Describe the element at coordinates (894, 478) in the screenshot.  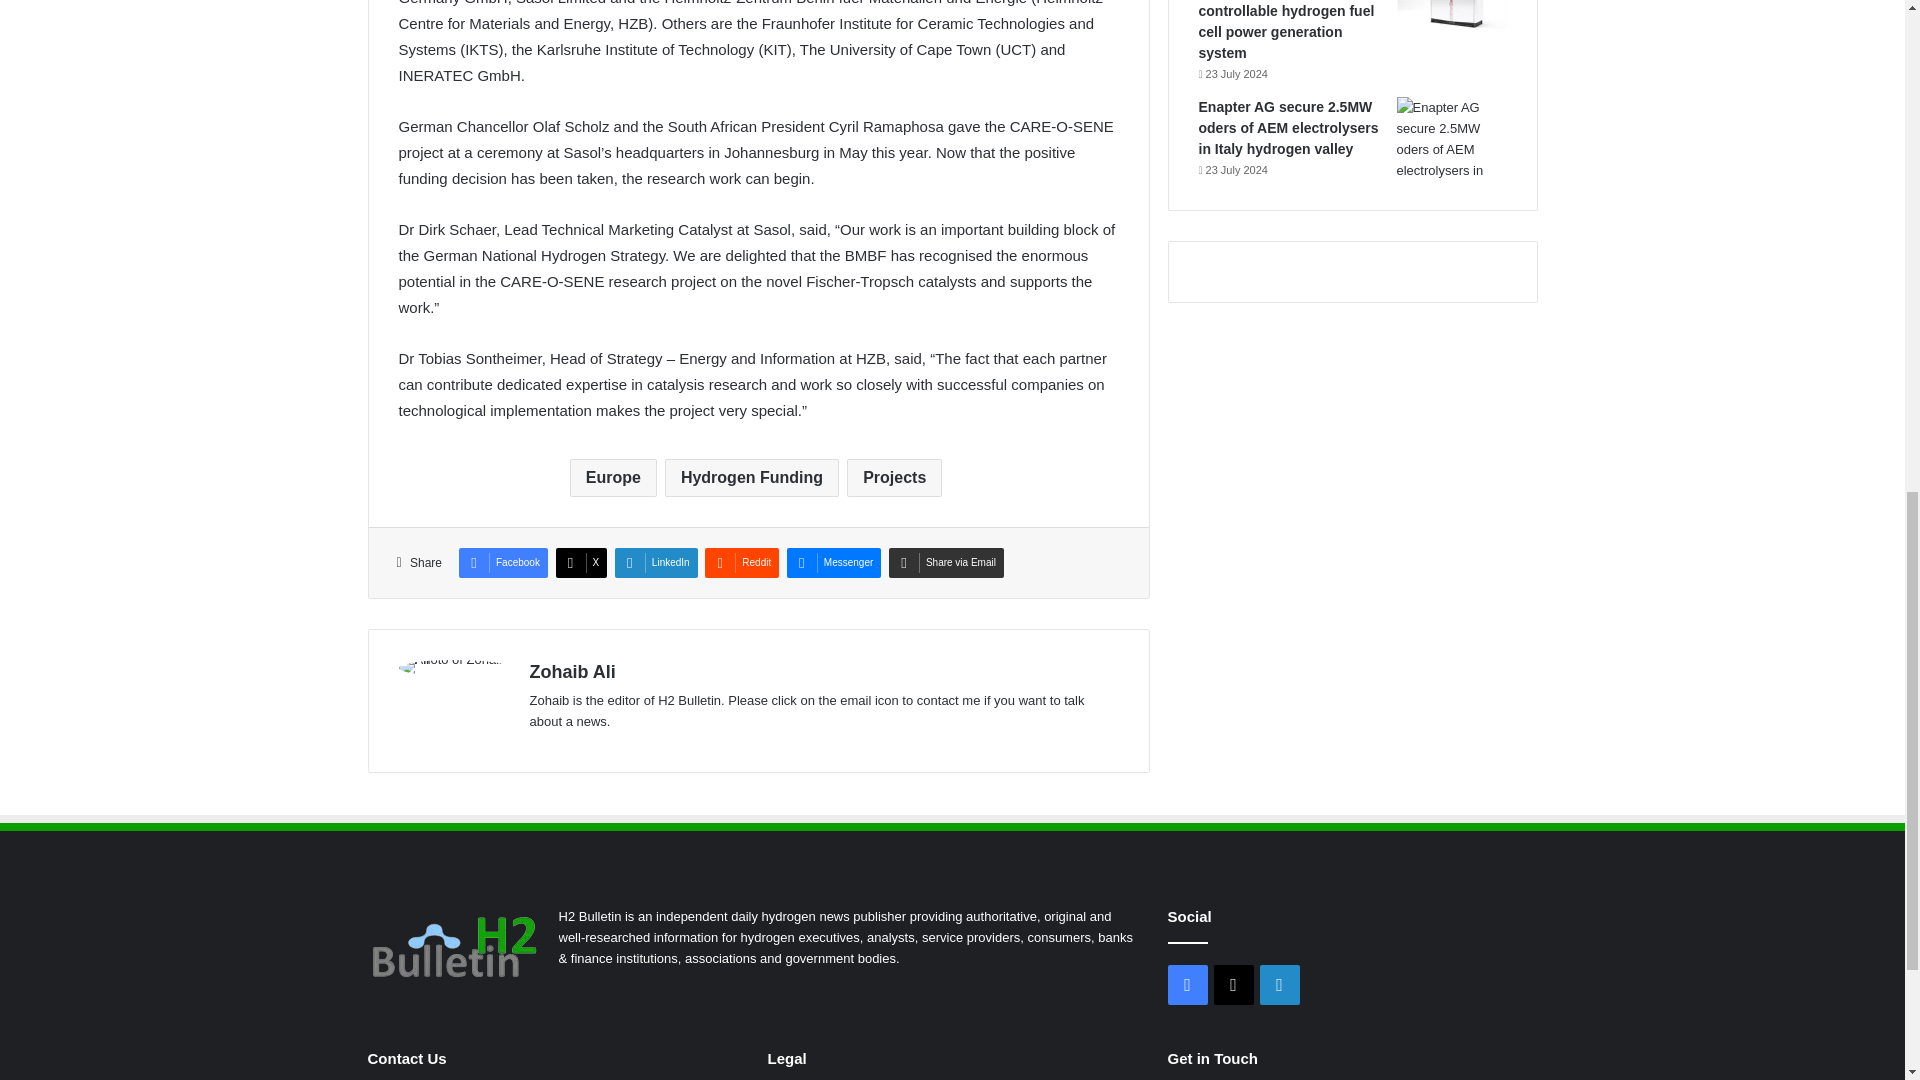
I see `Projects` at that location.